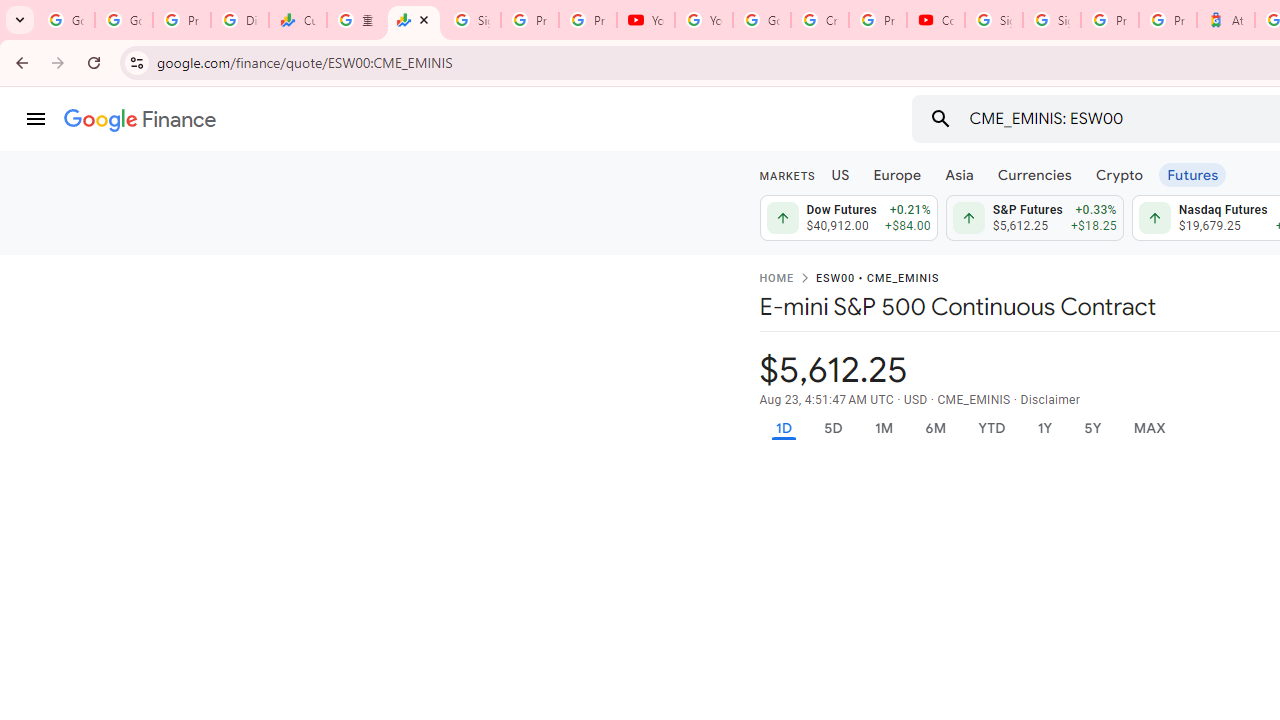  Describe the element at coordinates (991, 428) in the screenshot. I see `YTD` at that location.